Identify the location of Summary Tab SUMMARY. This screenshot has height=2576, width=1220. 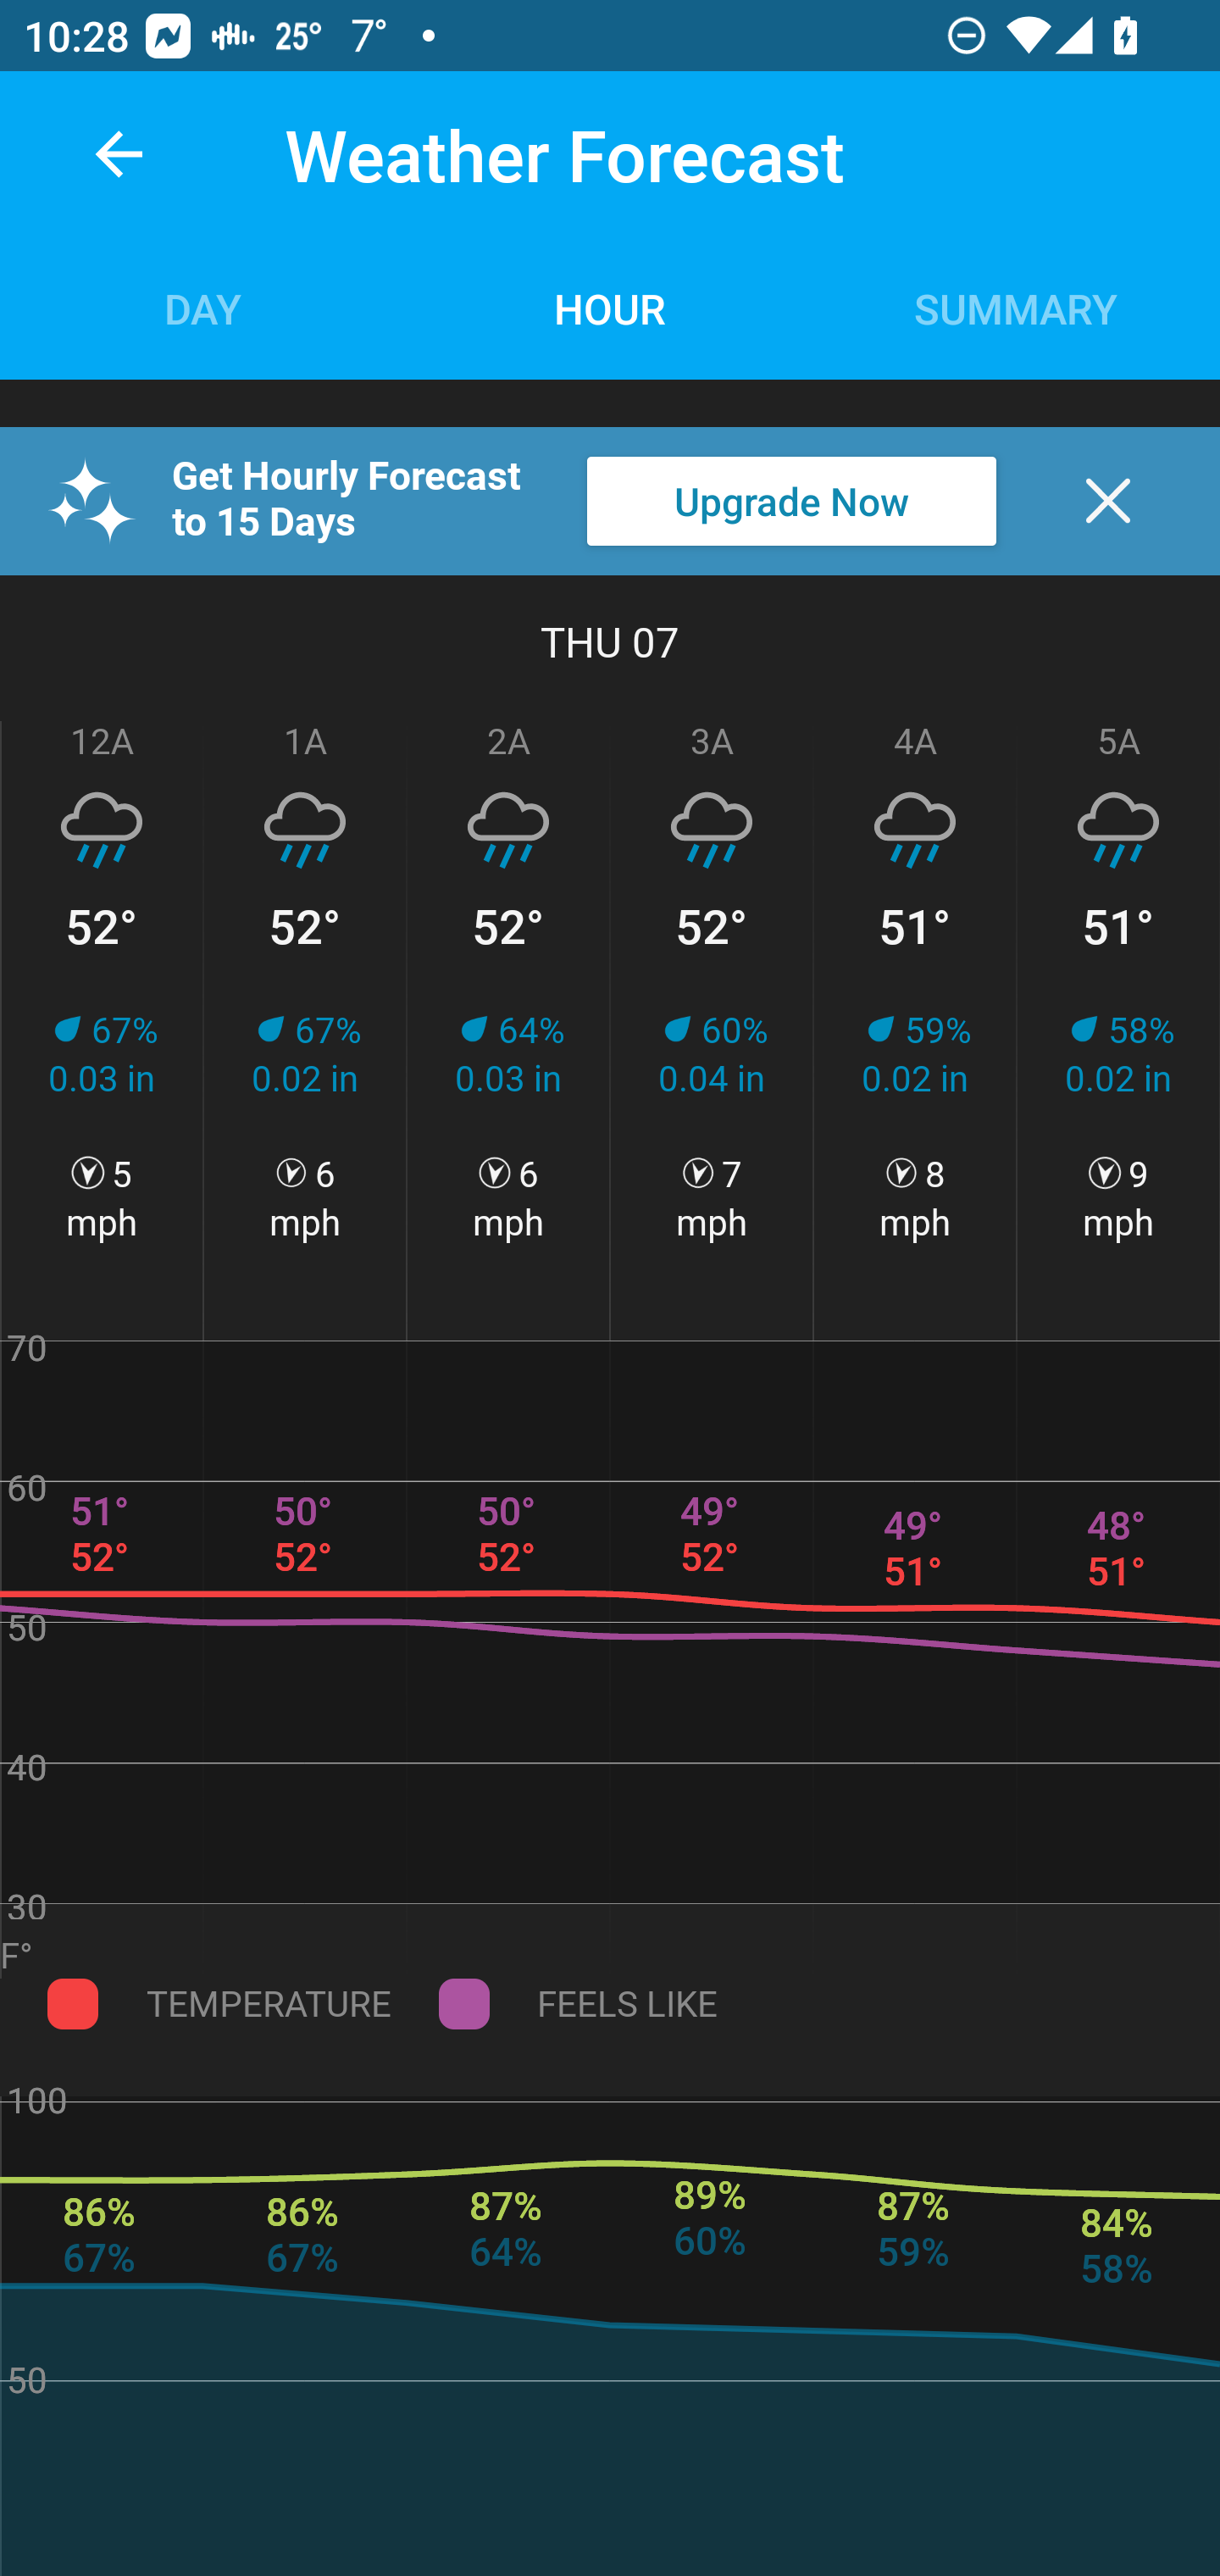
(1017, 307).